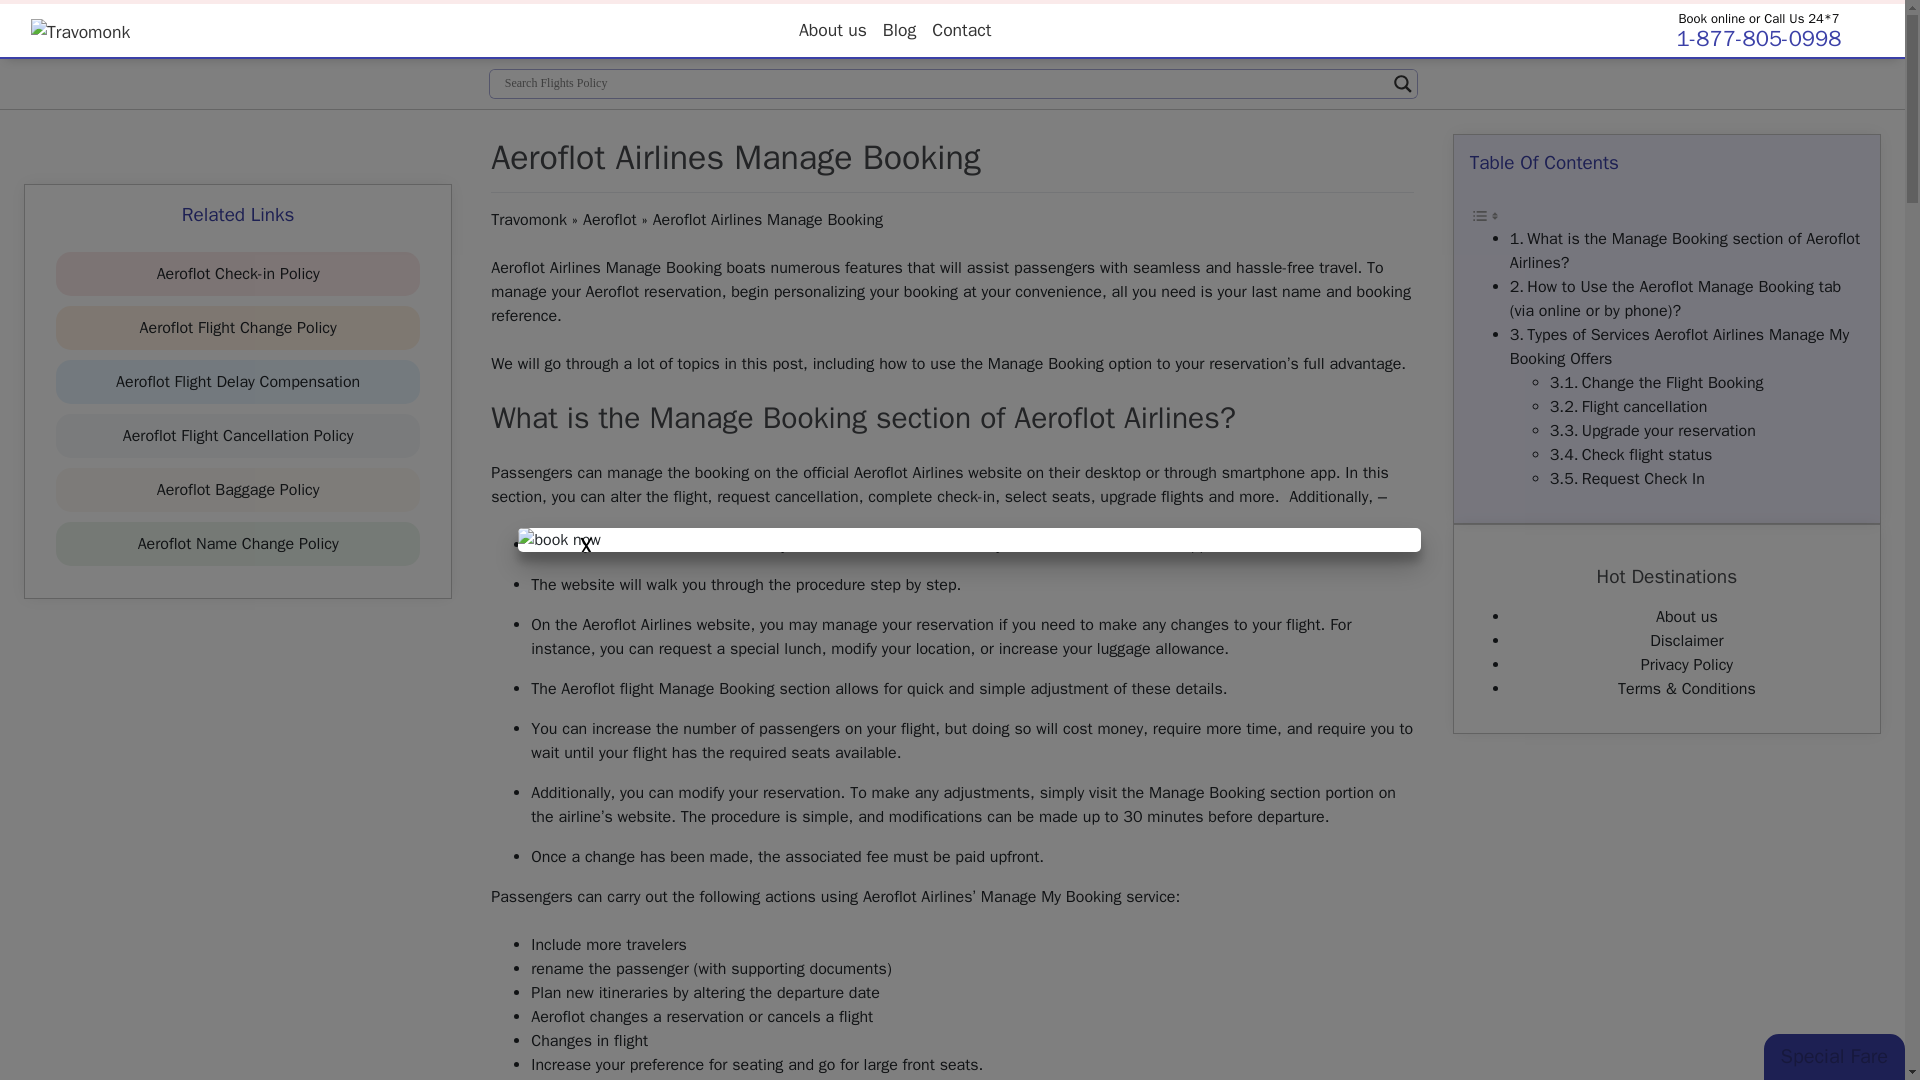  Describe the element at coordinates (528, 220) in the screenshot. I see `Travomonk` at that location.